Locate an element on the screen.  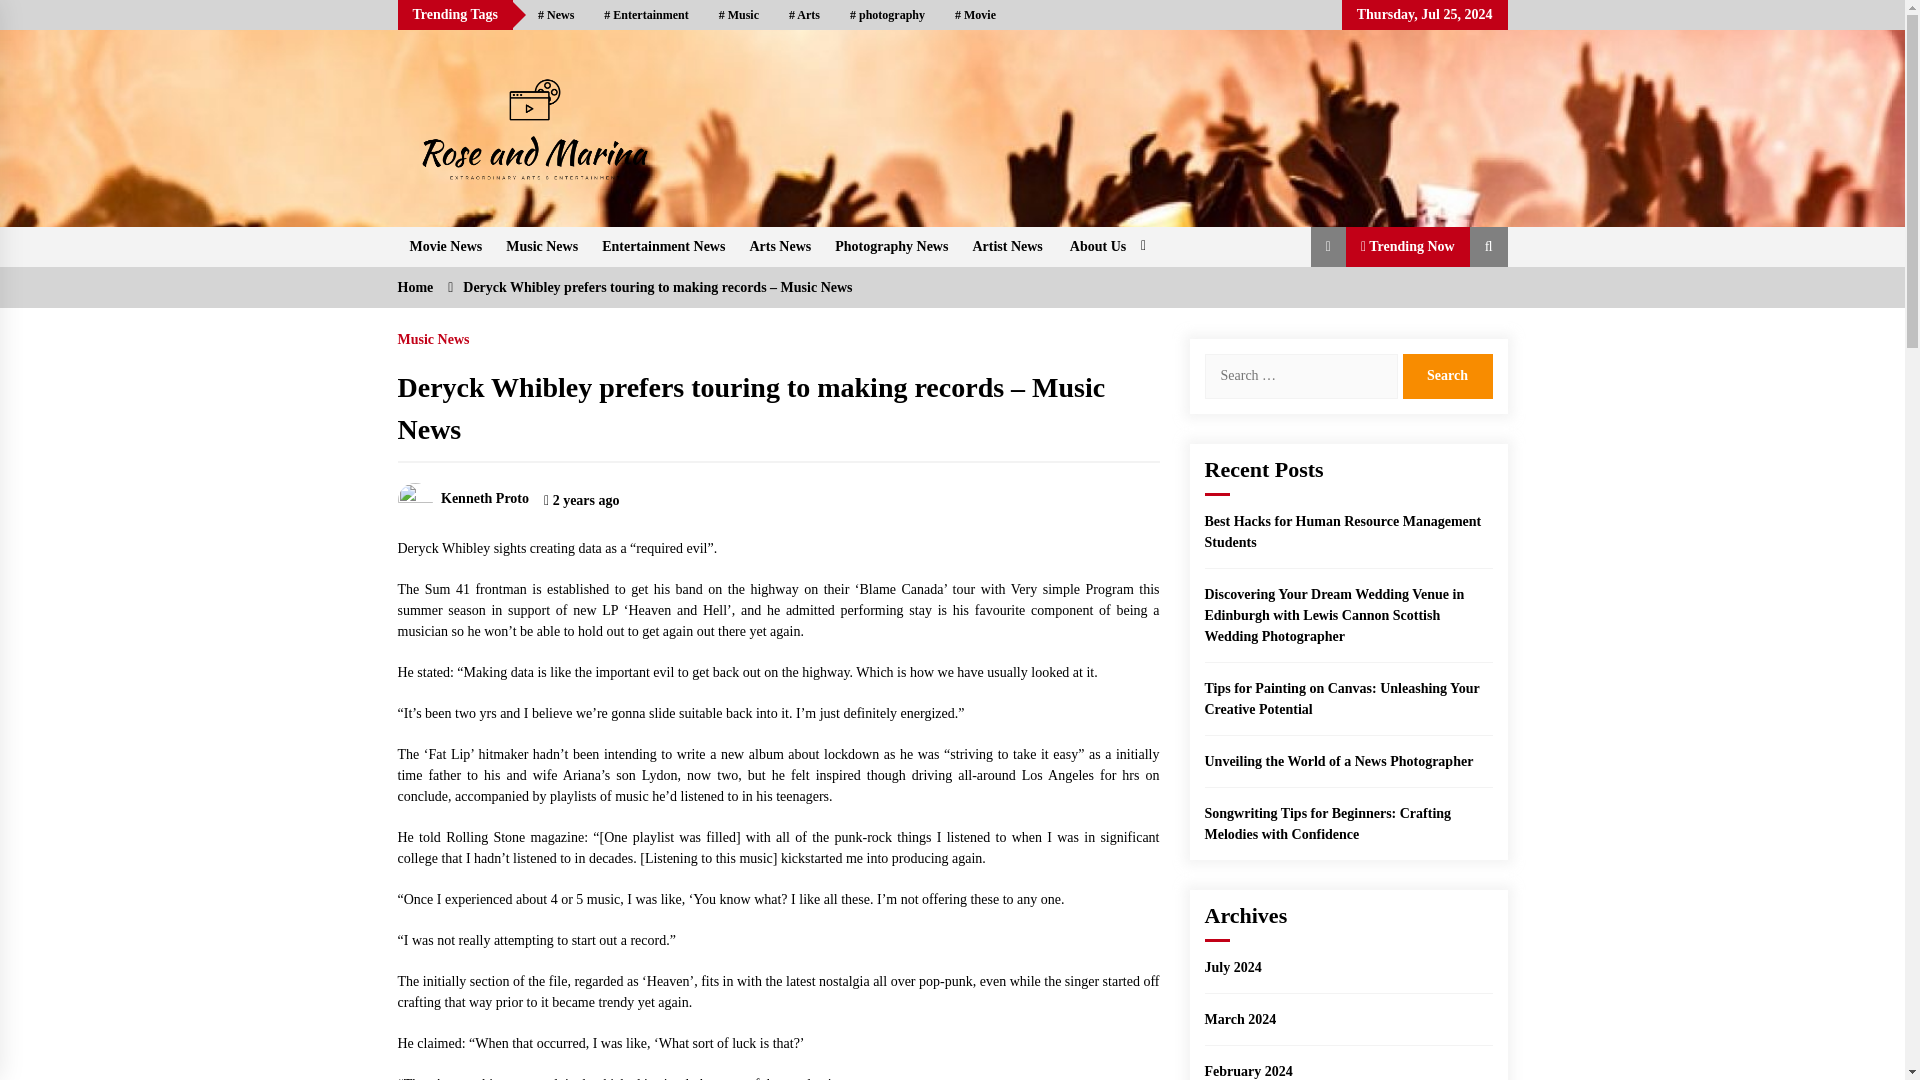
Artist News is located at coordinates (1007, 245).